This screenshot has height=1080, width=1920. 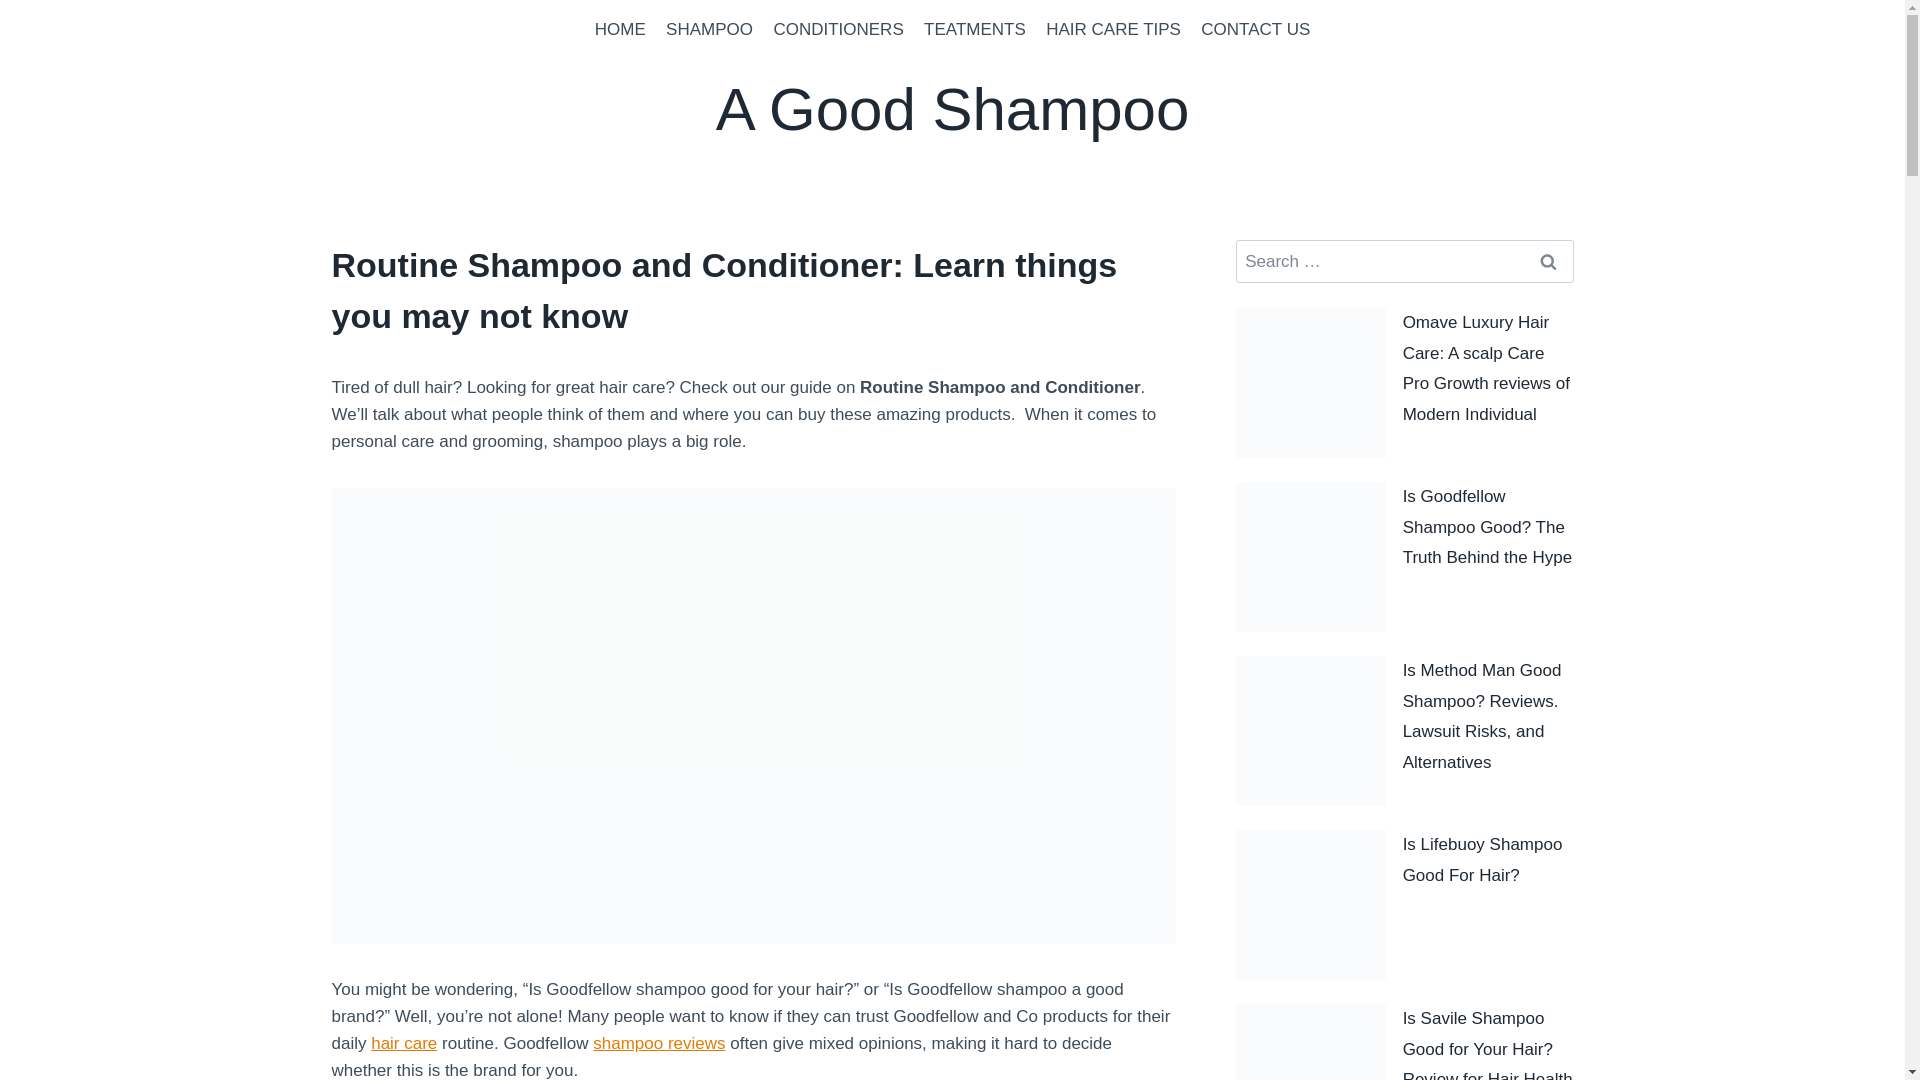 I want to click on A Good Shampoo, so click(x=953, y=110).